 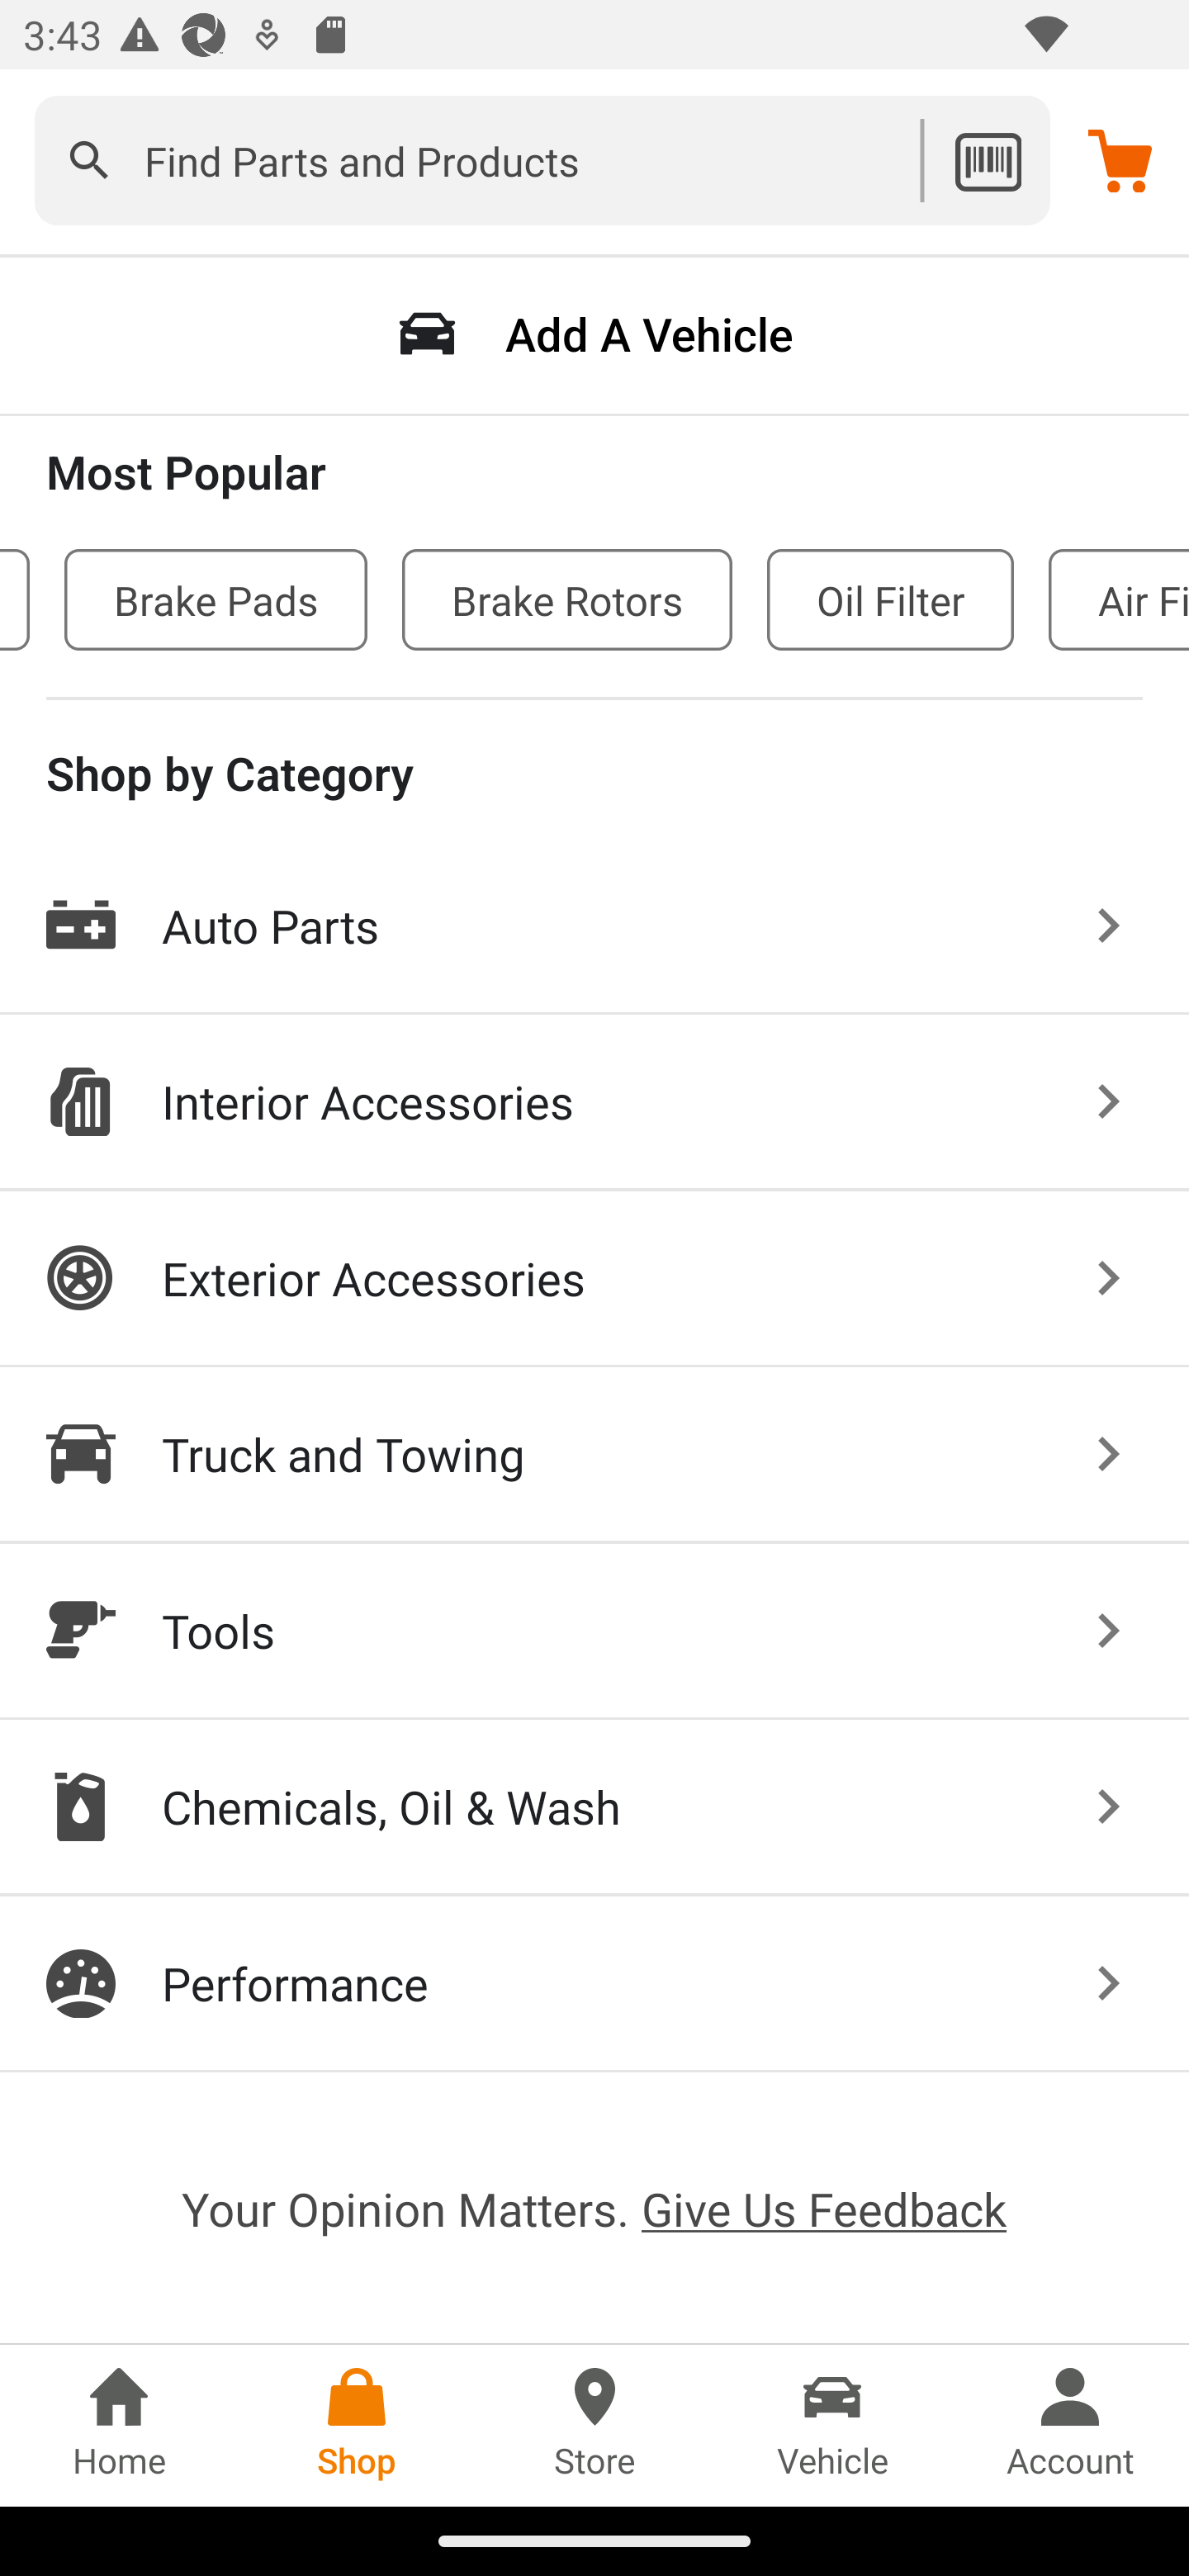 What do you see at coordinates (119, 2425) in the screenshot?
I see `Home` at bounding box center [119, 2425].